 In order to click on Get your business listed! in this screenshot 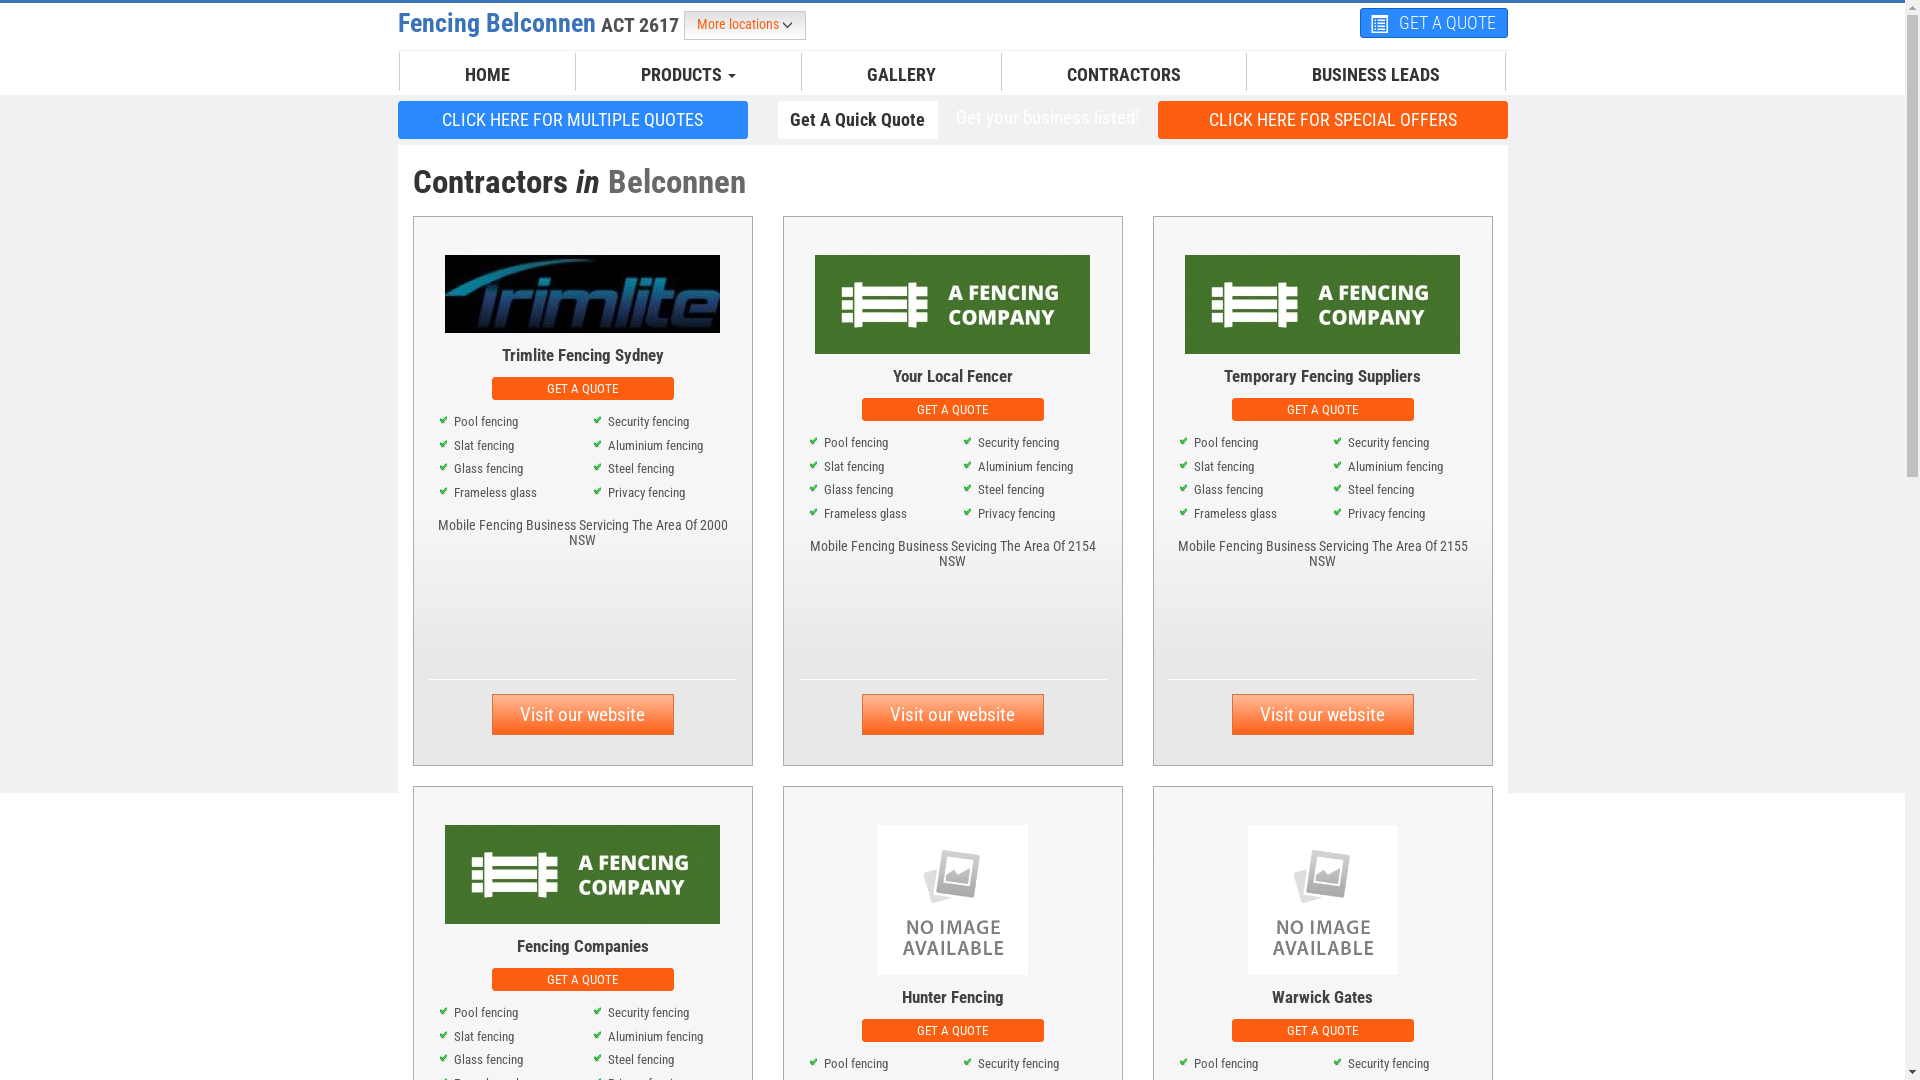, I will do `click(1047, 118)`.